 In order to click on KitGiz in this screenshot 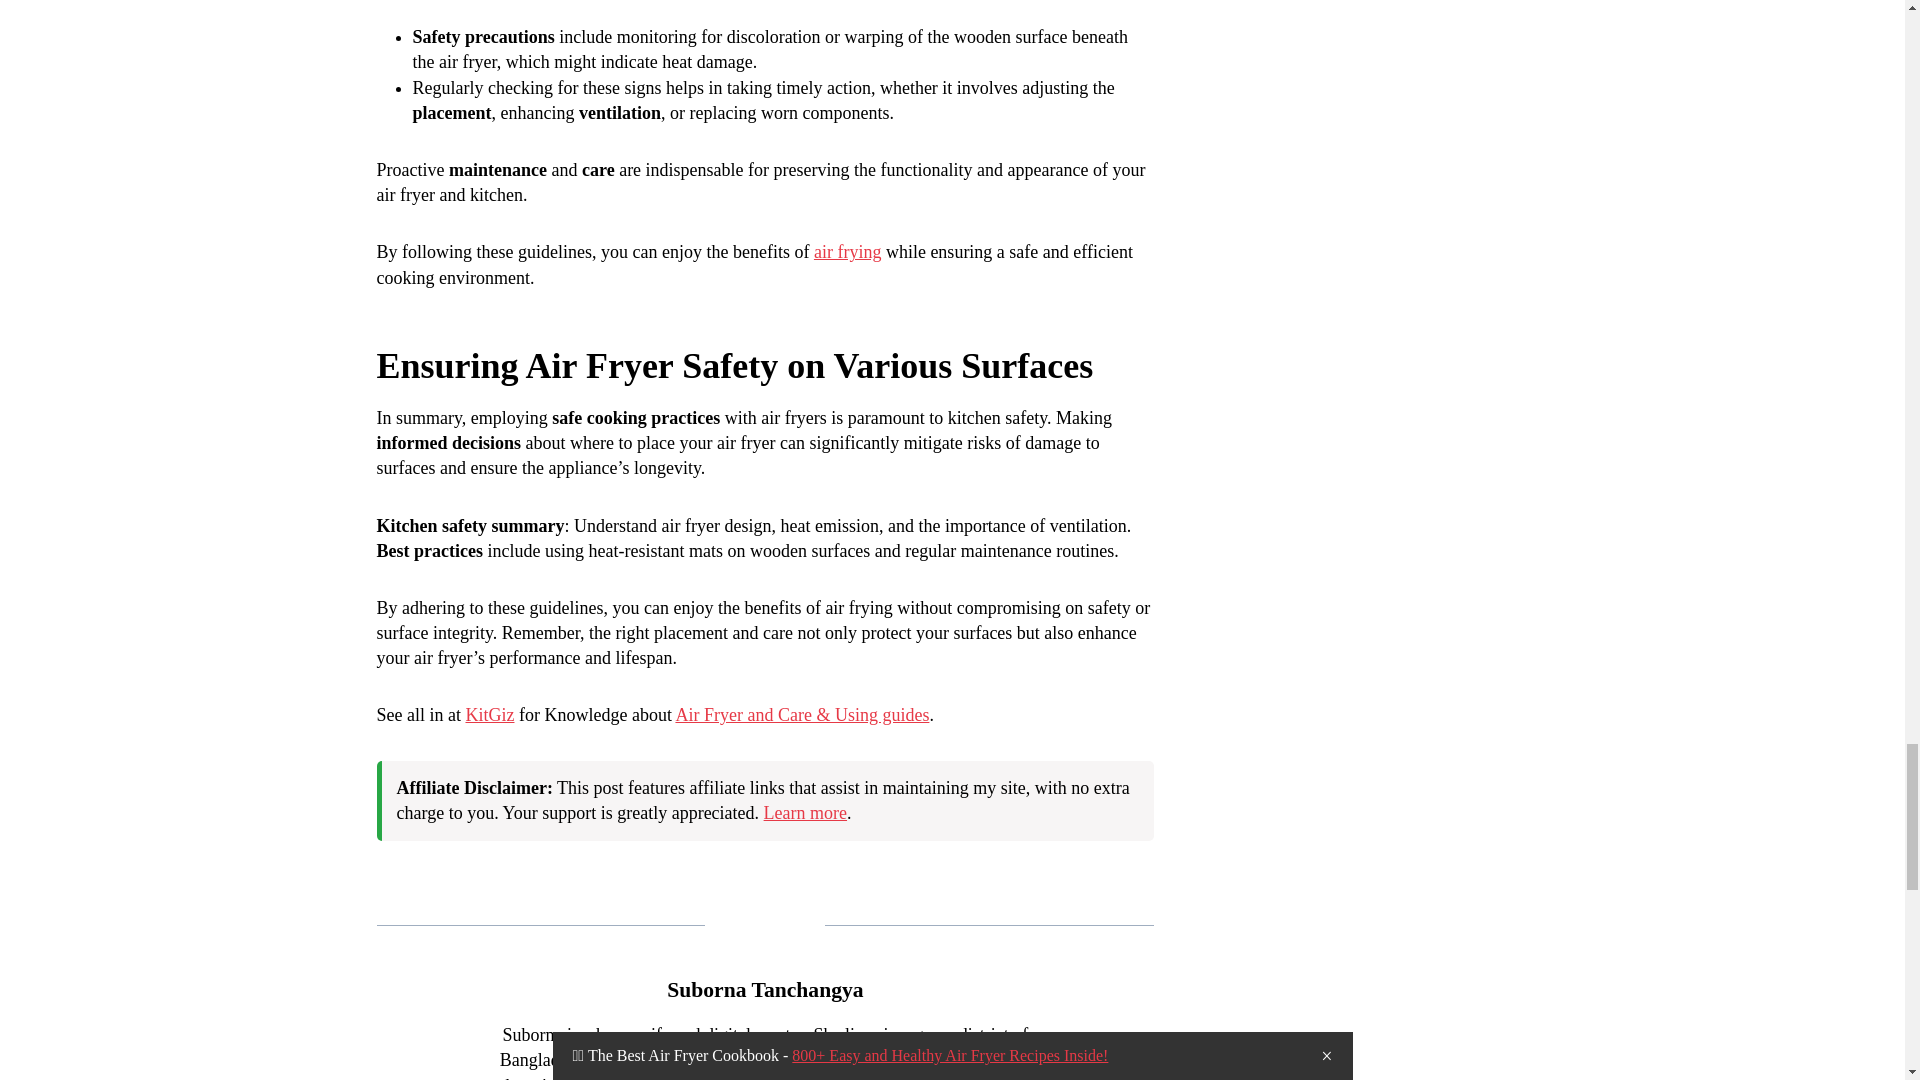, I will do `click(489, 714)`.